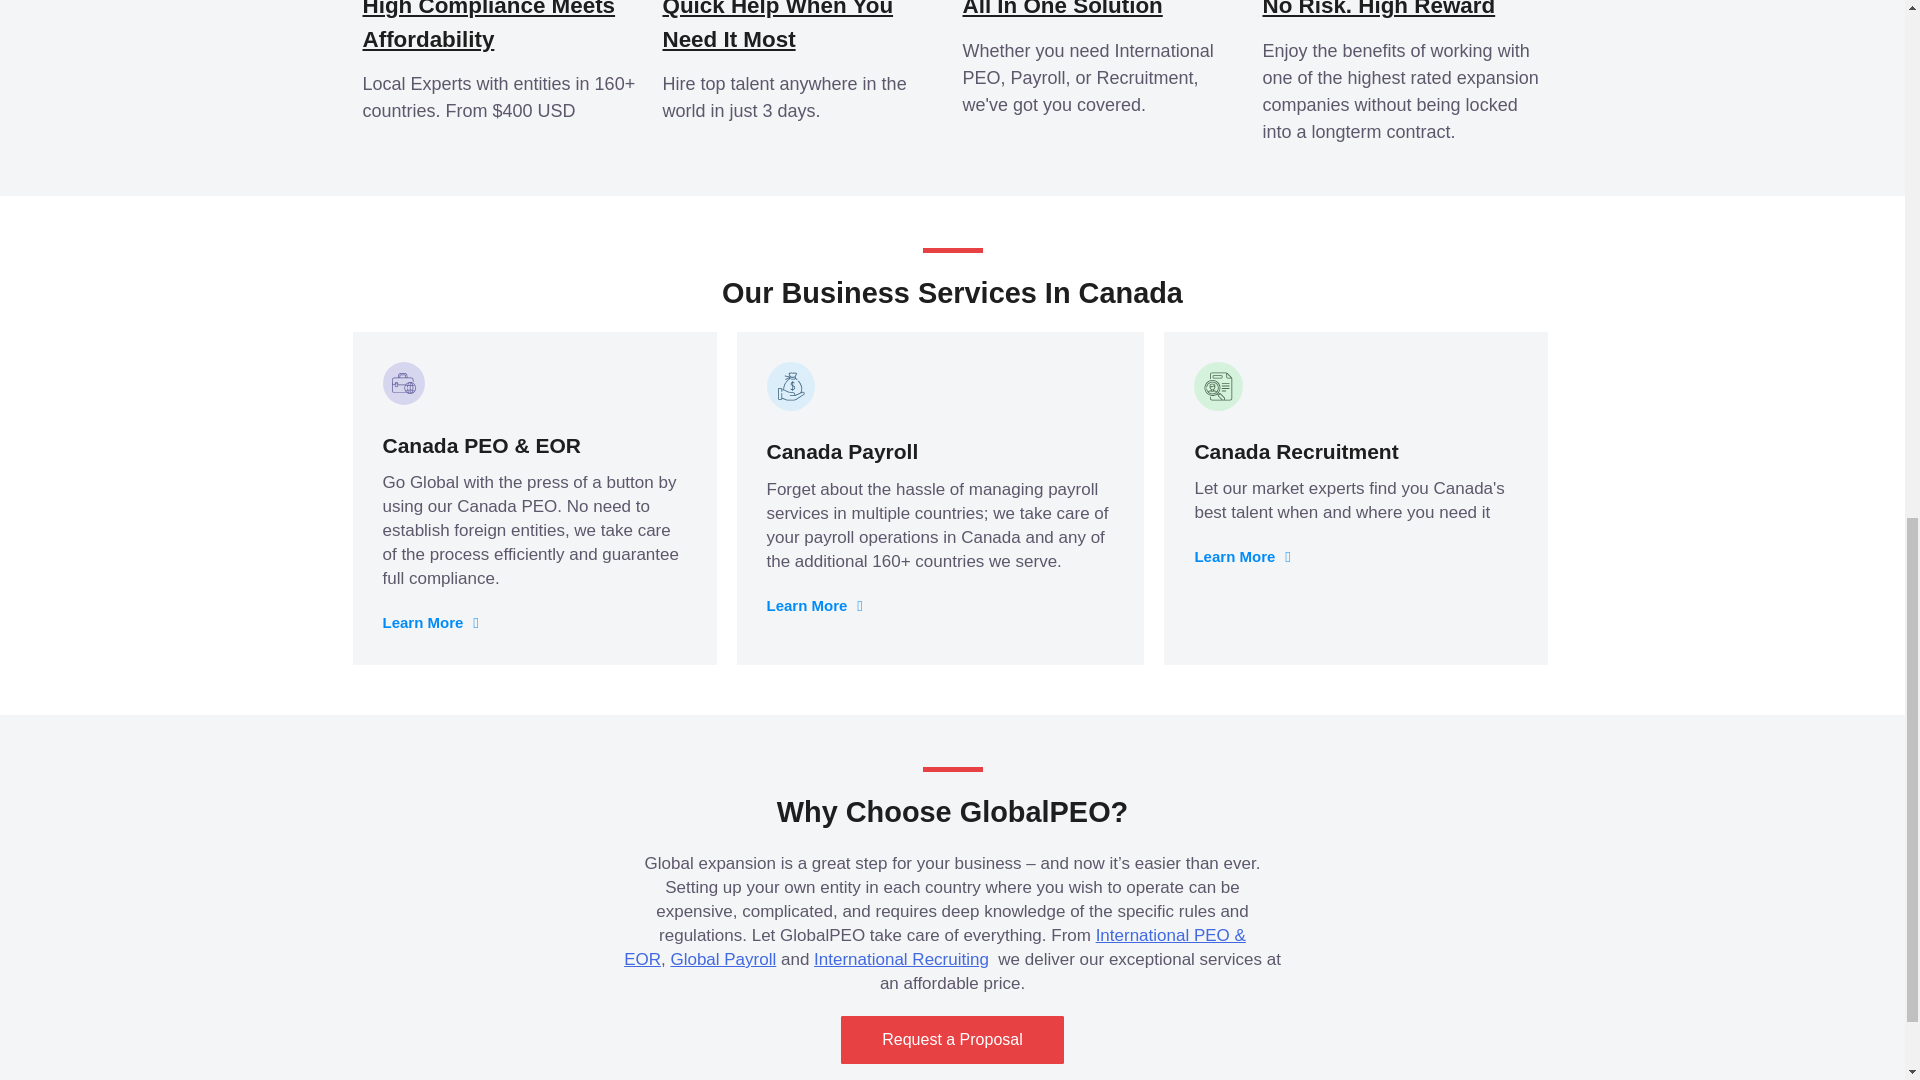 The width and height of the screenshot is (1920, 1080). What do you see at coordinates (901, 959) in the screenshot?
I see `International Recruiting` at bounding box center [901, 959].